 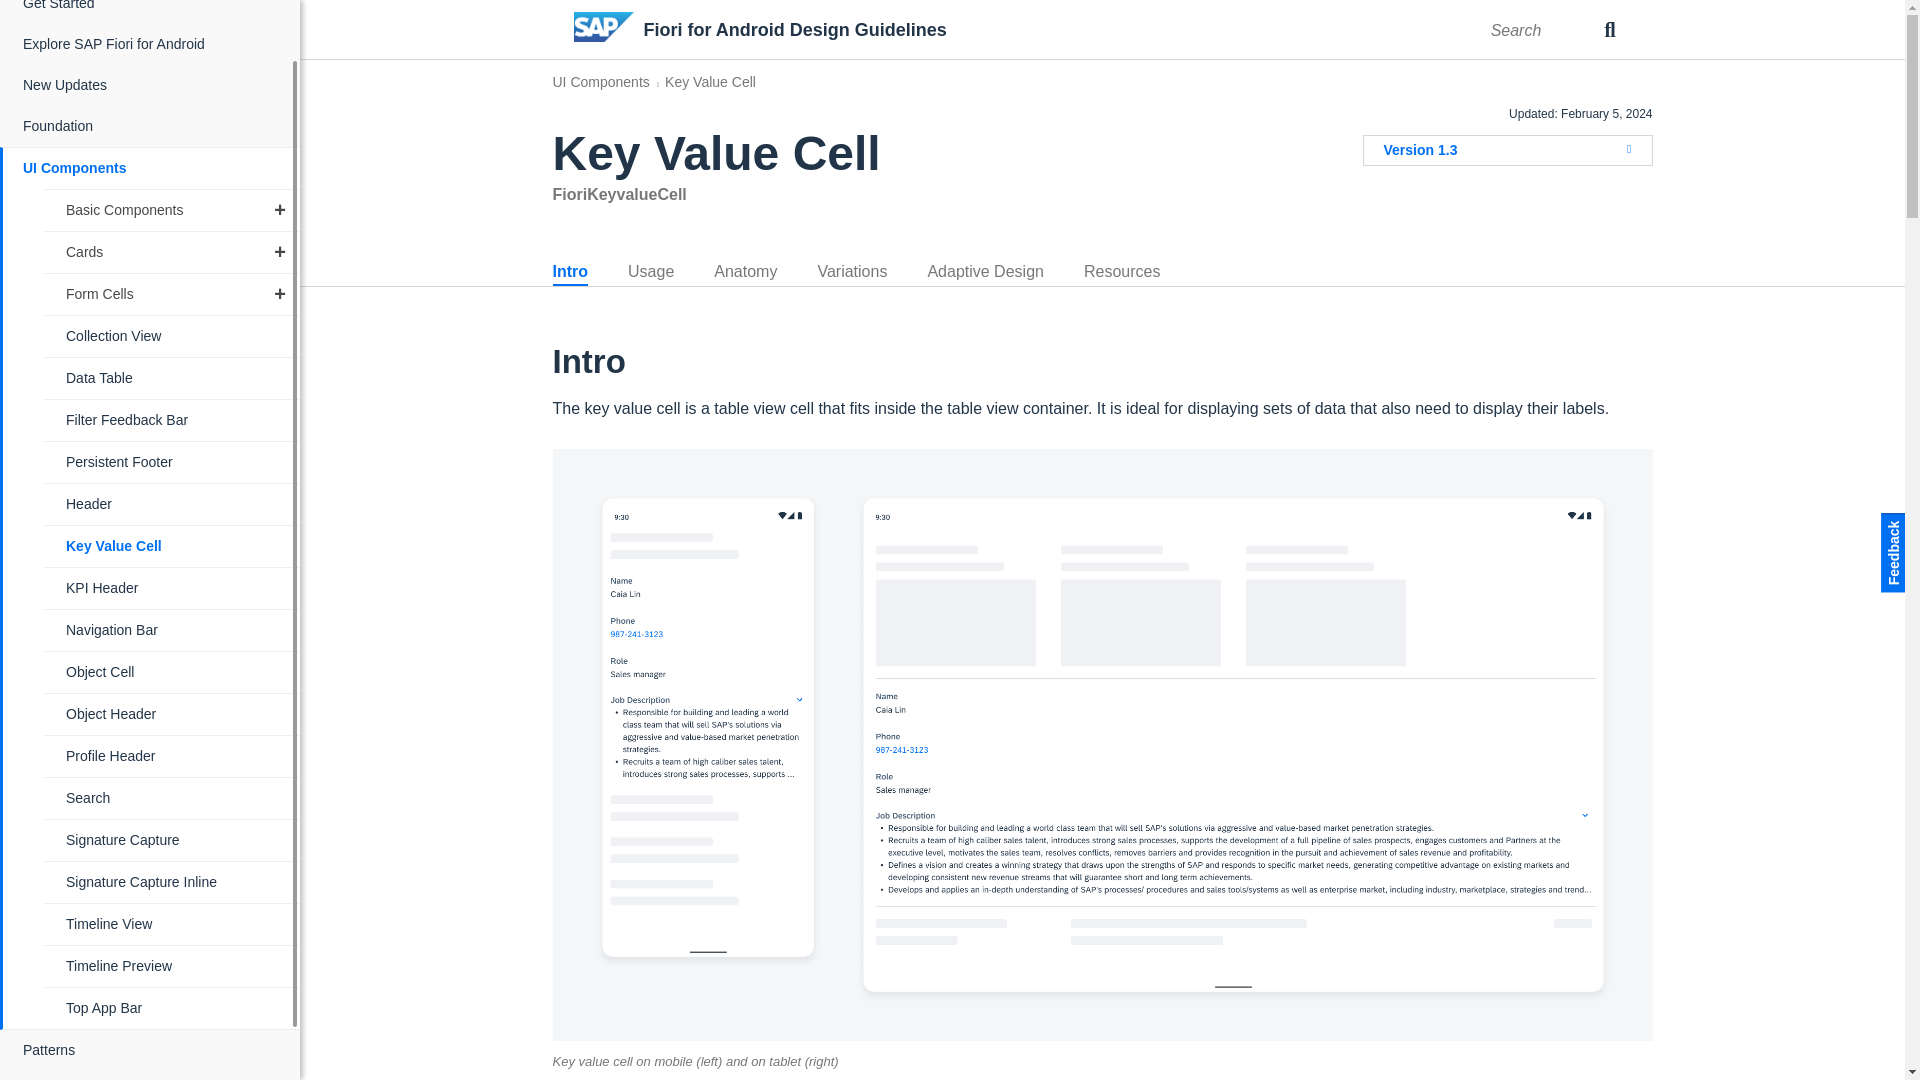 What do you see at coordinates (172, 336) in the screenshot?
I see `Collection View` at bounding box center [172, 336].